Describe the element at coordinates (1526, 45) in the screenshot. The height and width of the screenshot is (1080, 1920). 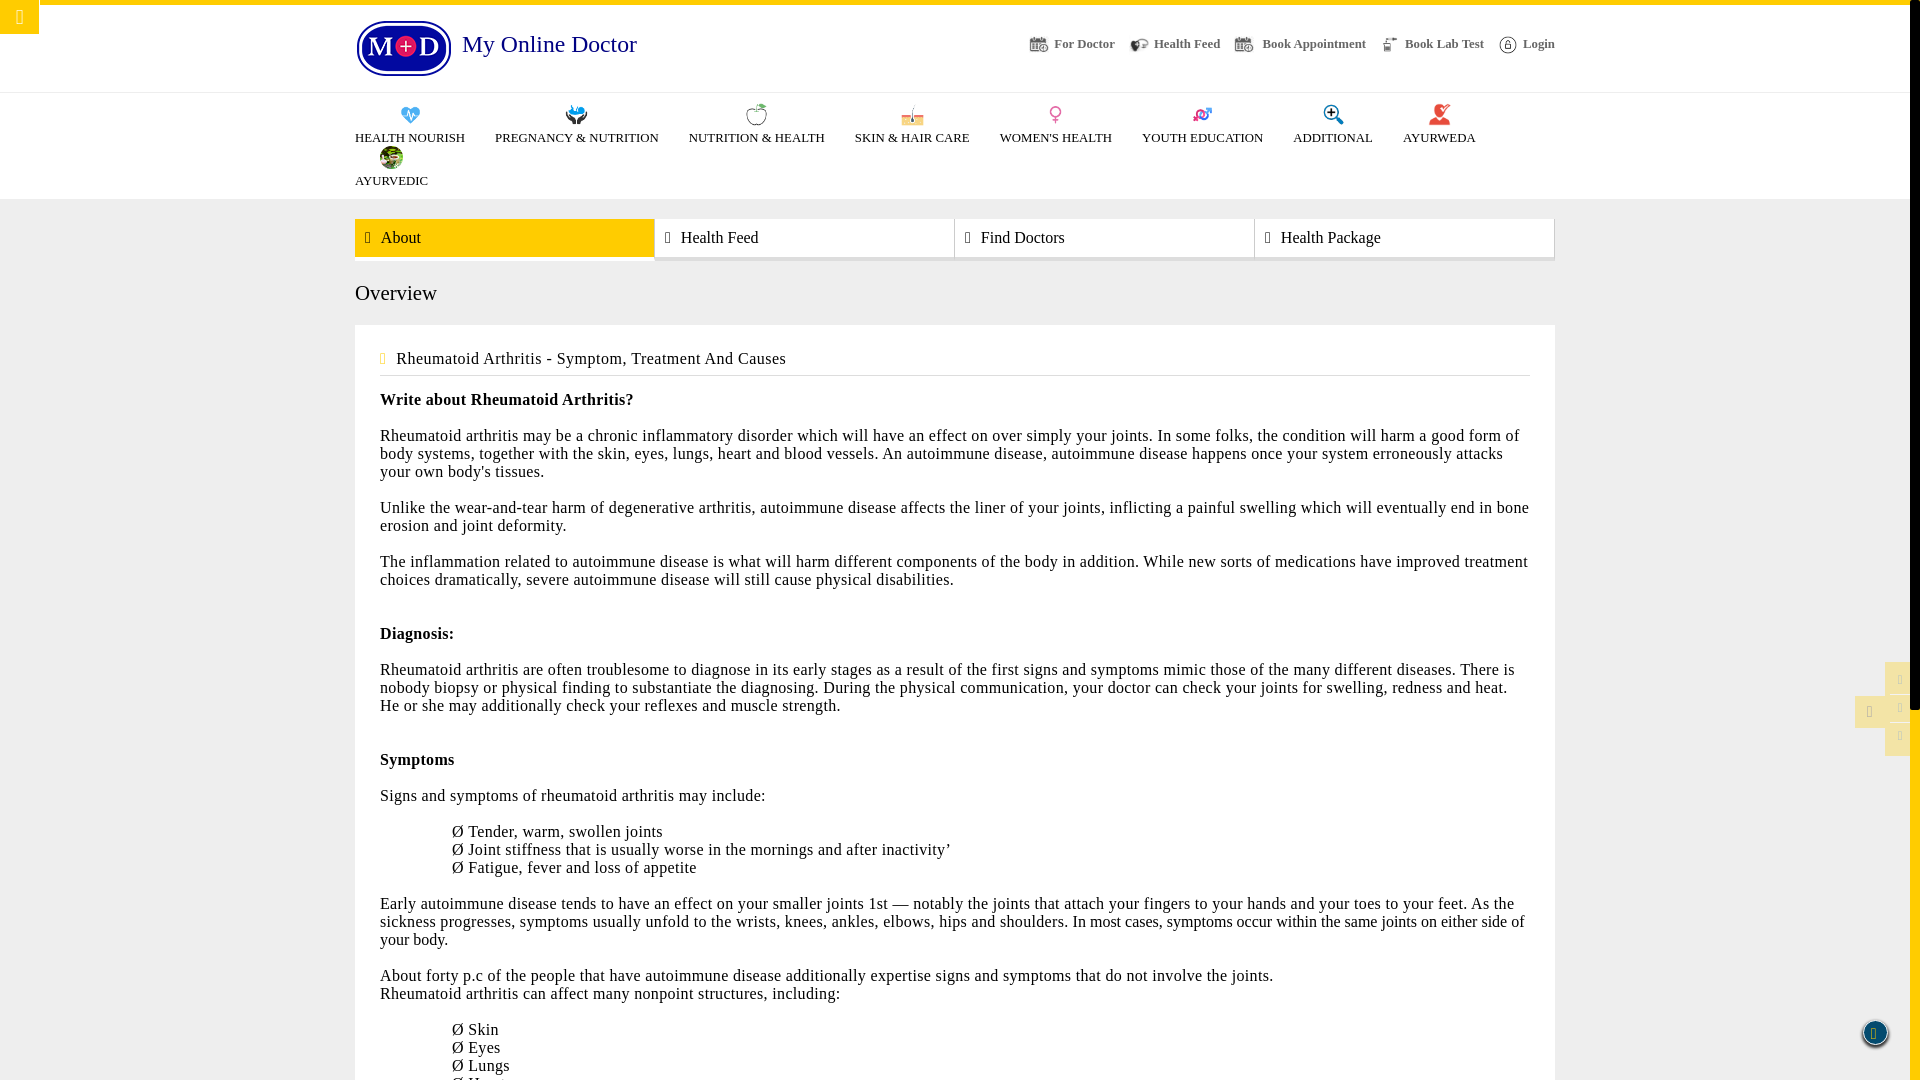
I see `Login` at that location.